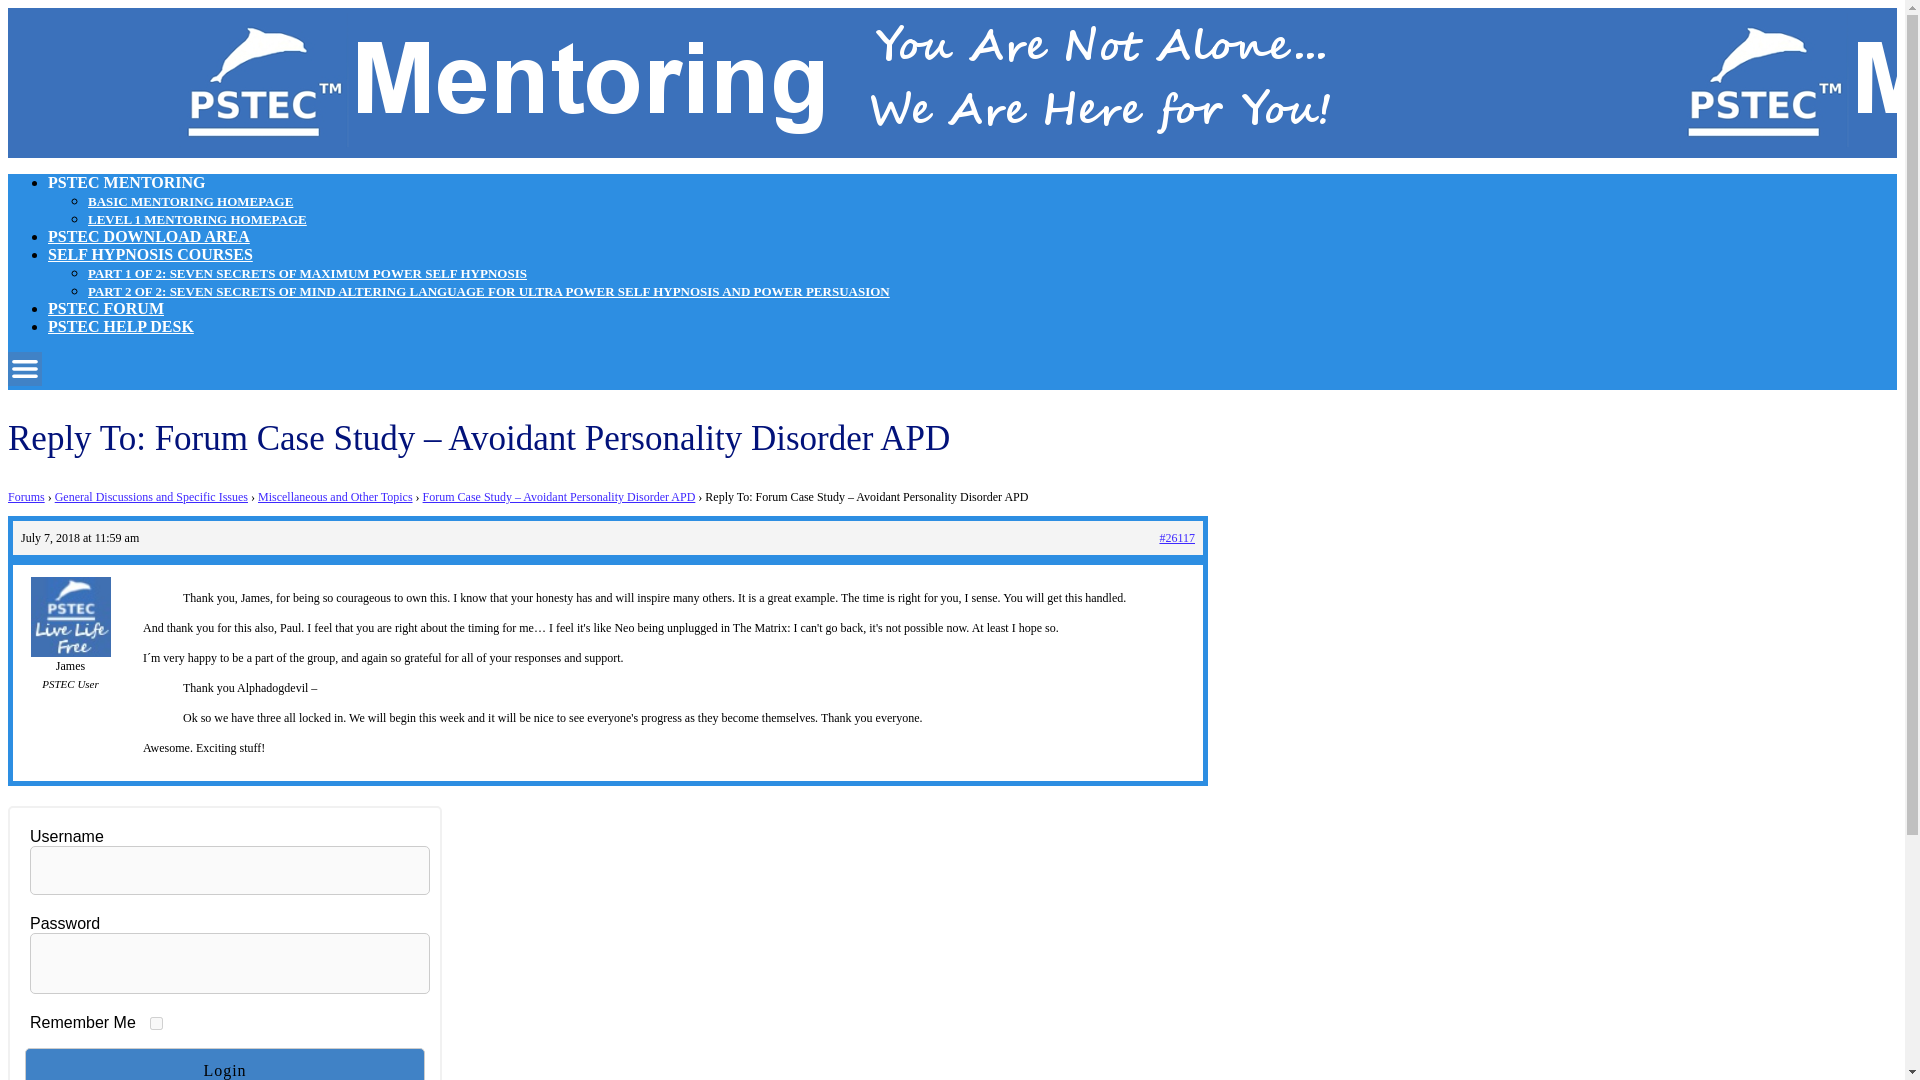 The height and width of the screenshot is (1080, 1920). What do you see at coordinates (230, 963) in the screenshot?
I see `Please enter password` at bounding box center [230, 963].